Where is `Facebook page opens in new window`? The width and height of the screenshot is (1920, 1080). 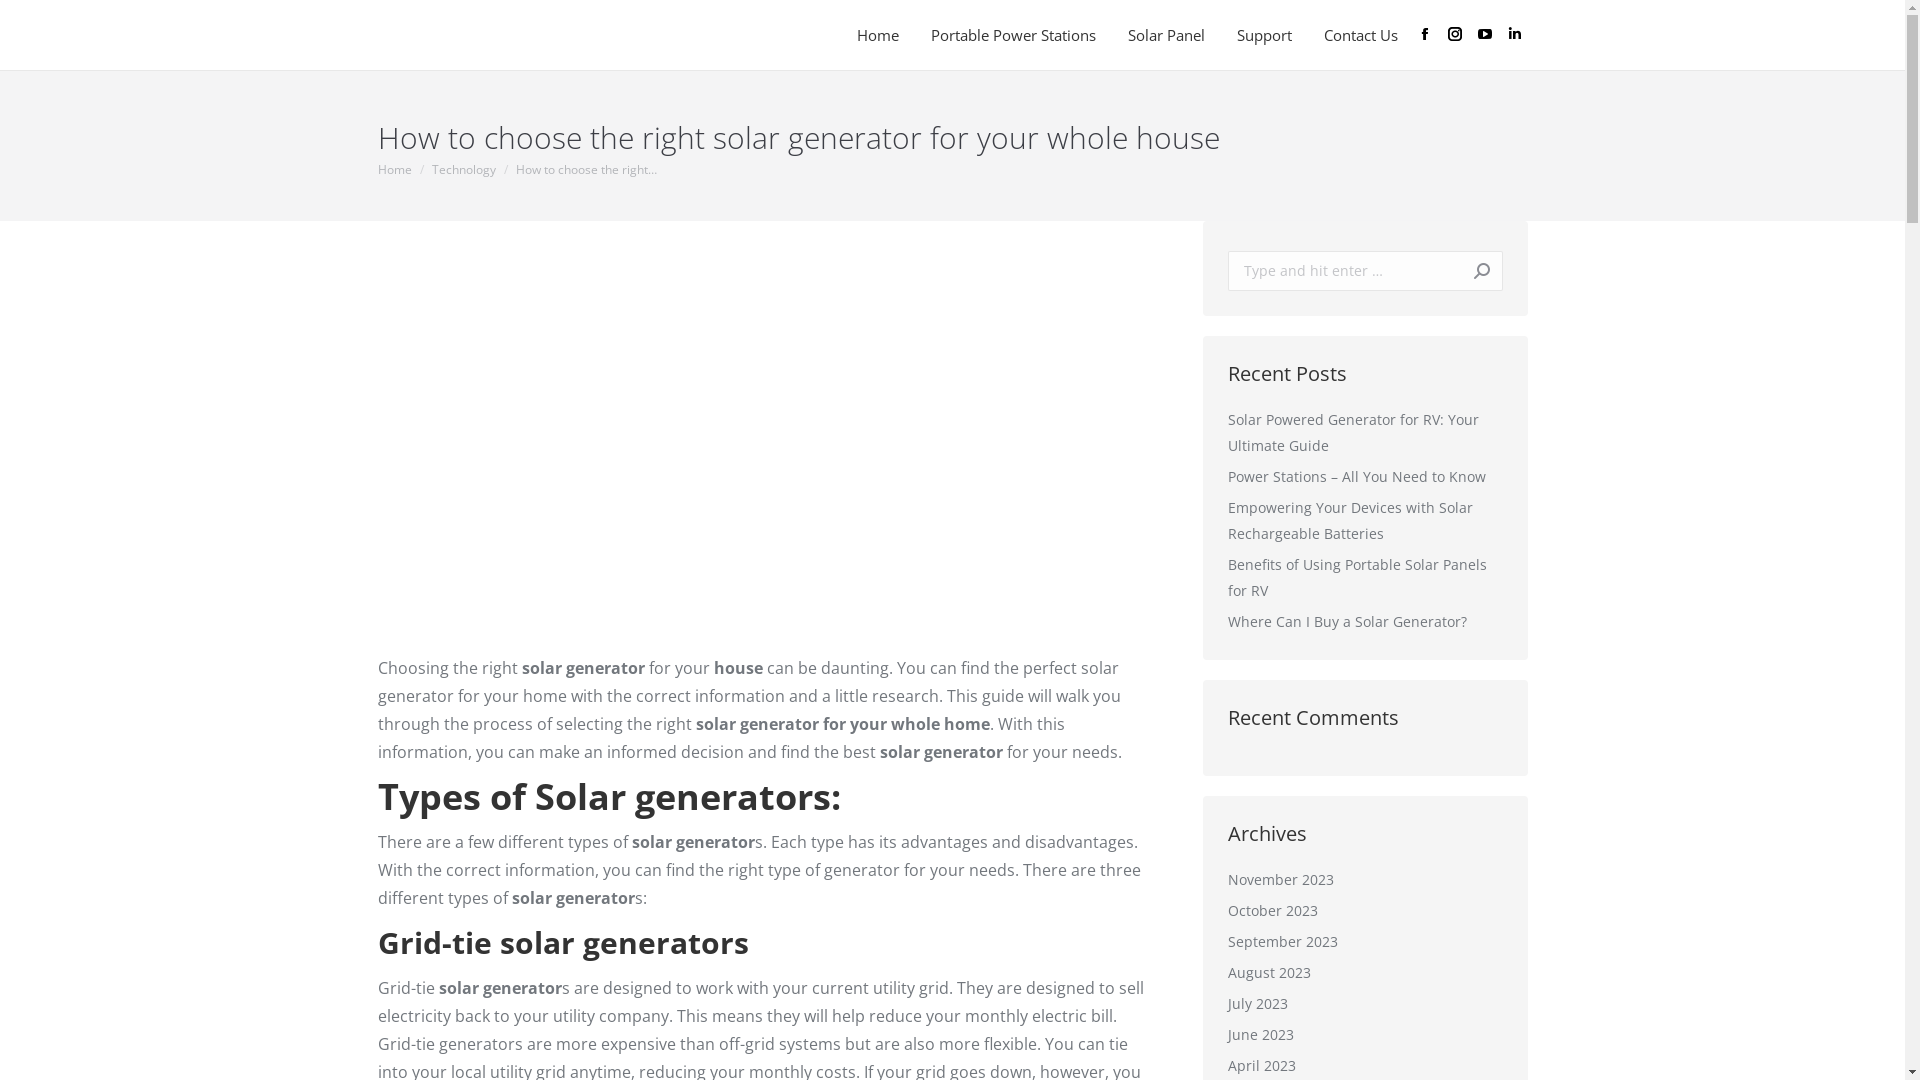
Facebook page opens in new window is located at coordinates (1425, 34).